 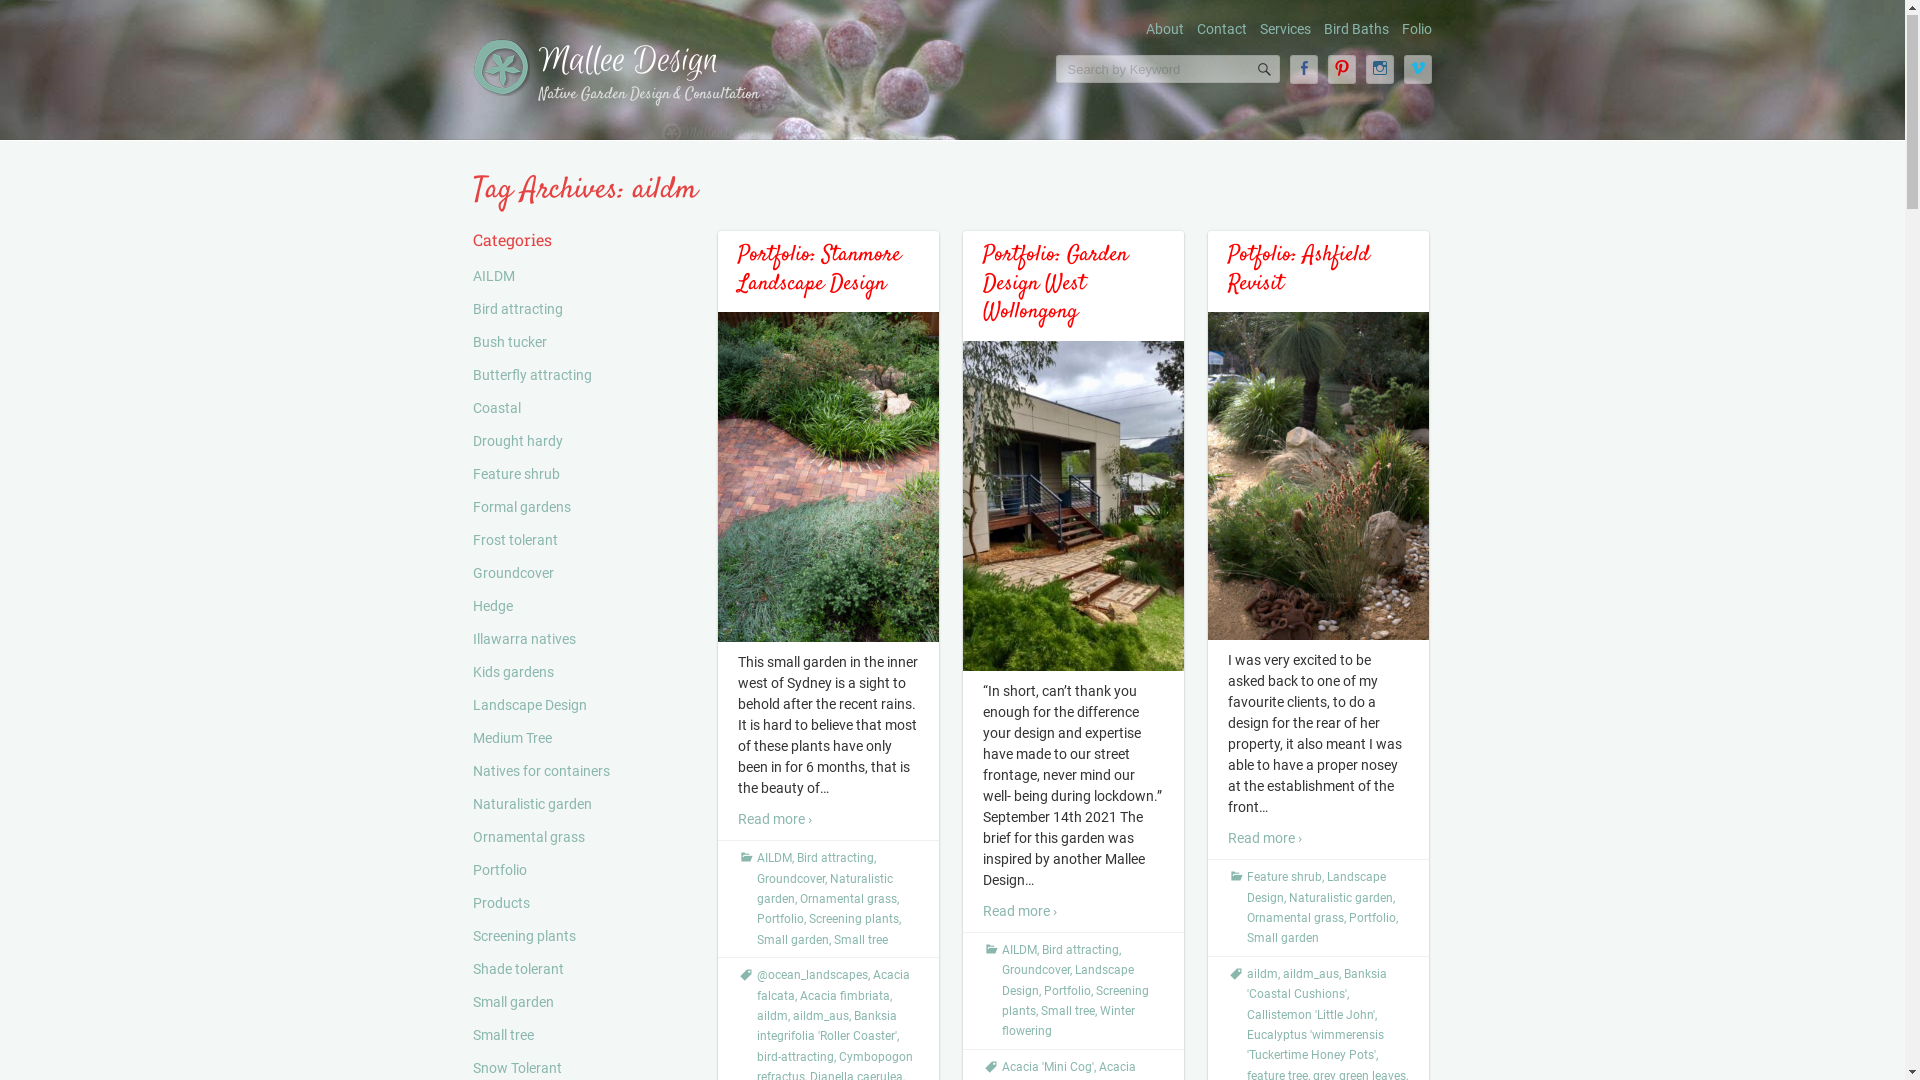 What do you see at coordinates (493, 277) in the screenshot?
I see `AILDM` at bounding box center [493, 277].